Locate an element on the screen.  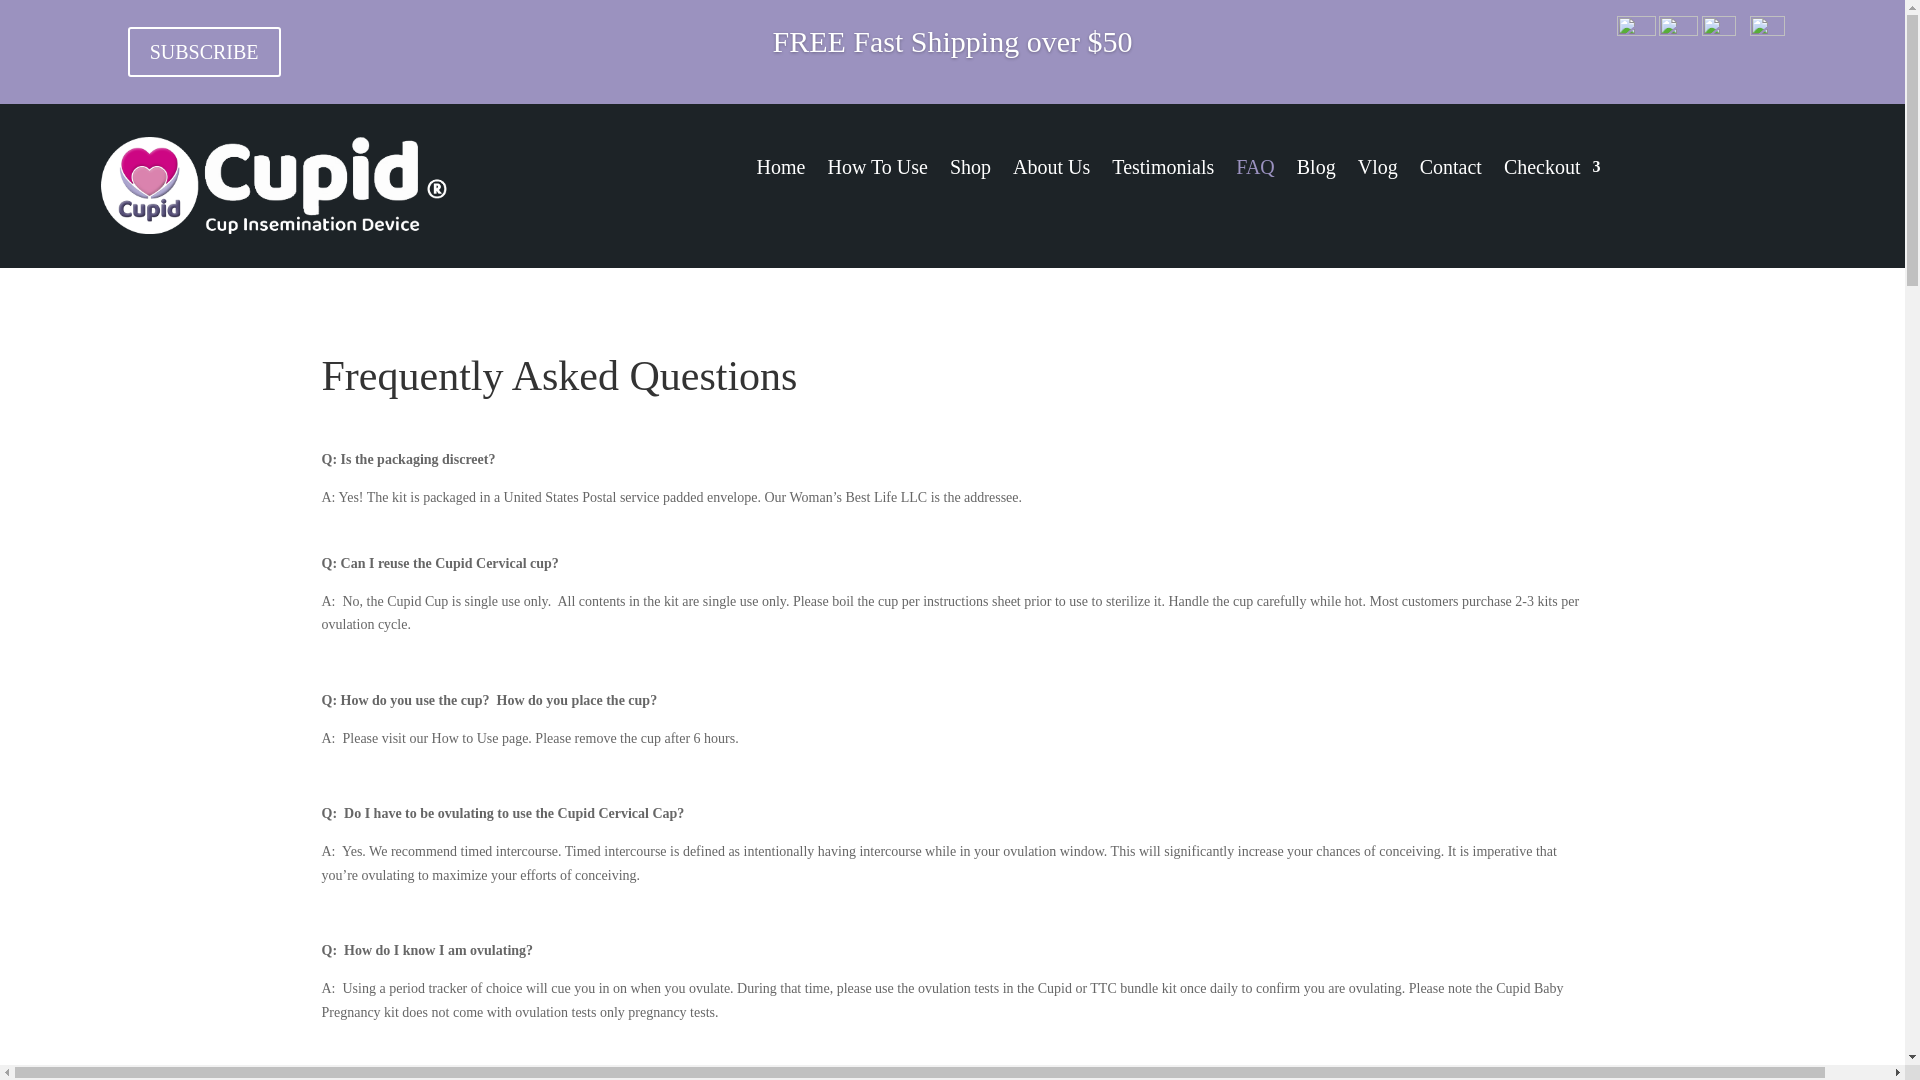
CupidBaby Conception Cup on Pinterest is located at coordinates (1767, 30).